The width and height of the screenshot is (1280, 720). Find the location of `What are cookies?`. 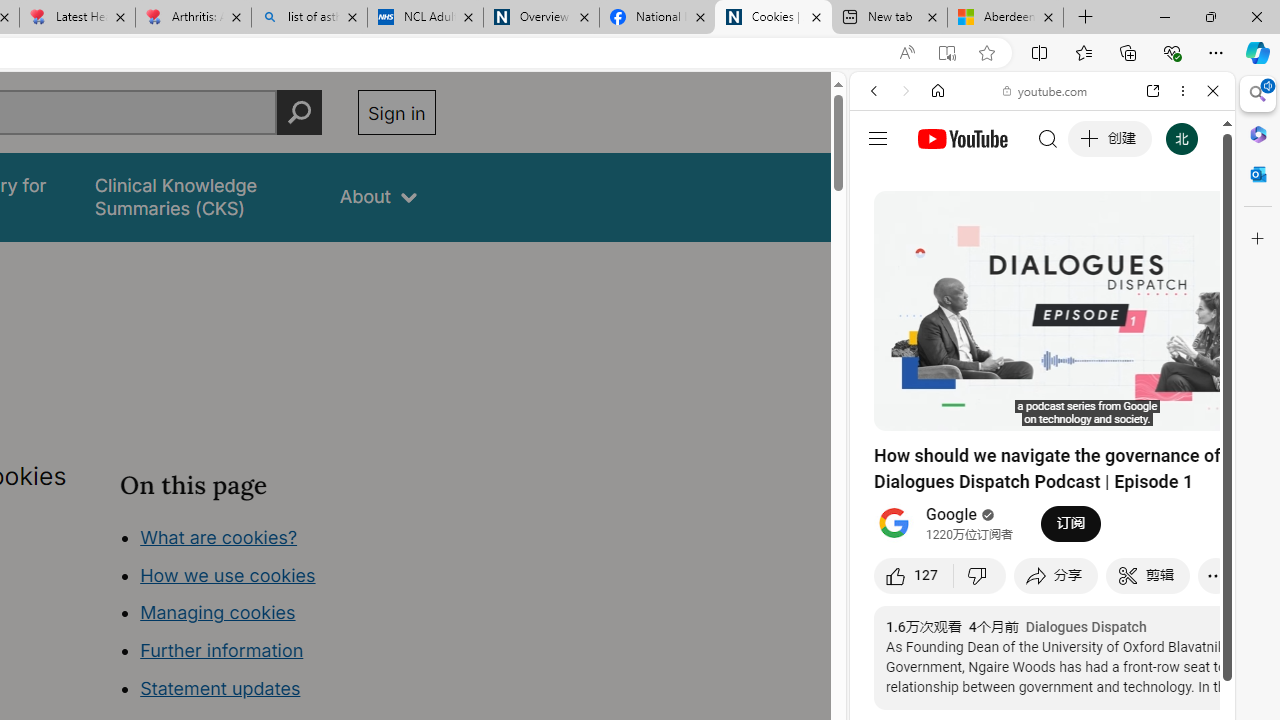

What are cookies? is located at coordinates (218, 536).